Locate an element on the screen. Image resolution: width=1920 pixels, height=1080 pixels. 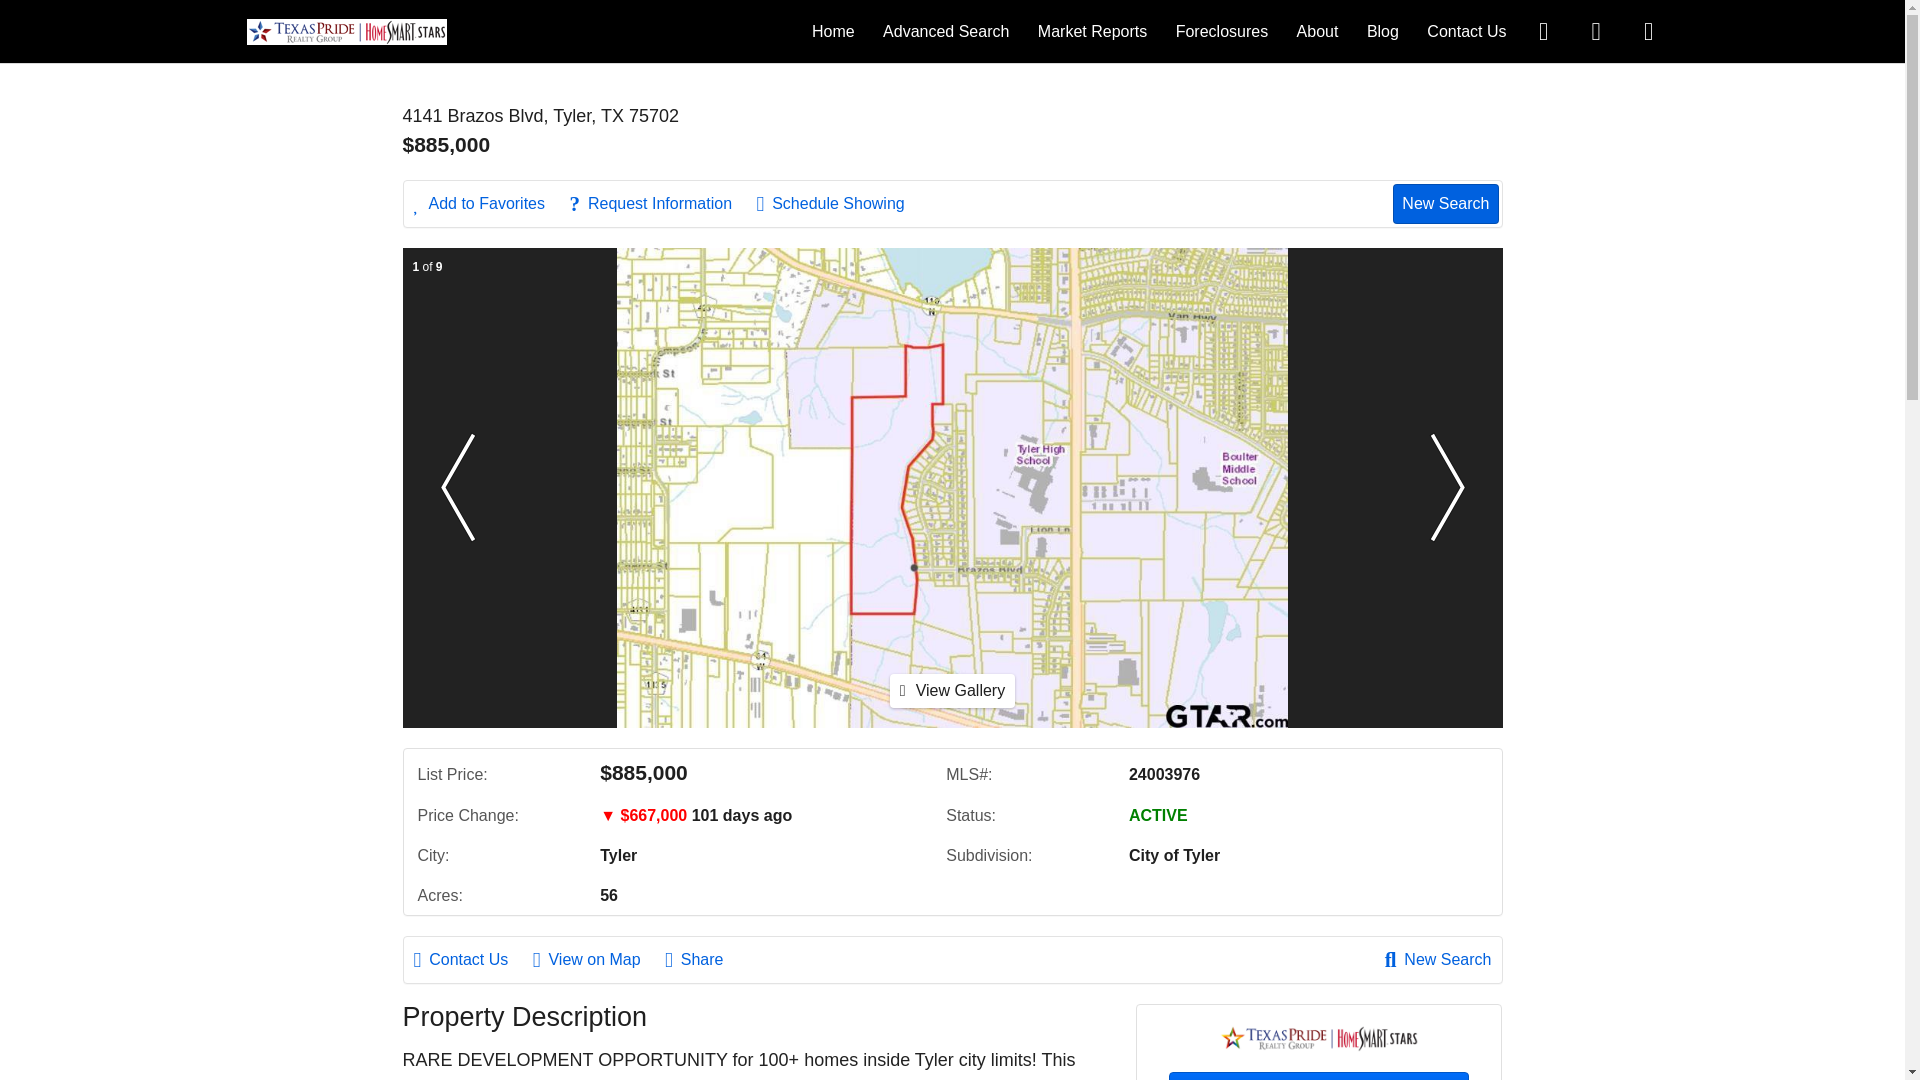
Foreclosures is located at coordinates (1221, 30).